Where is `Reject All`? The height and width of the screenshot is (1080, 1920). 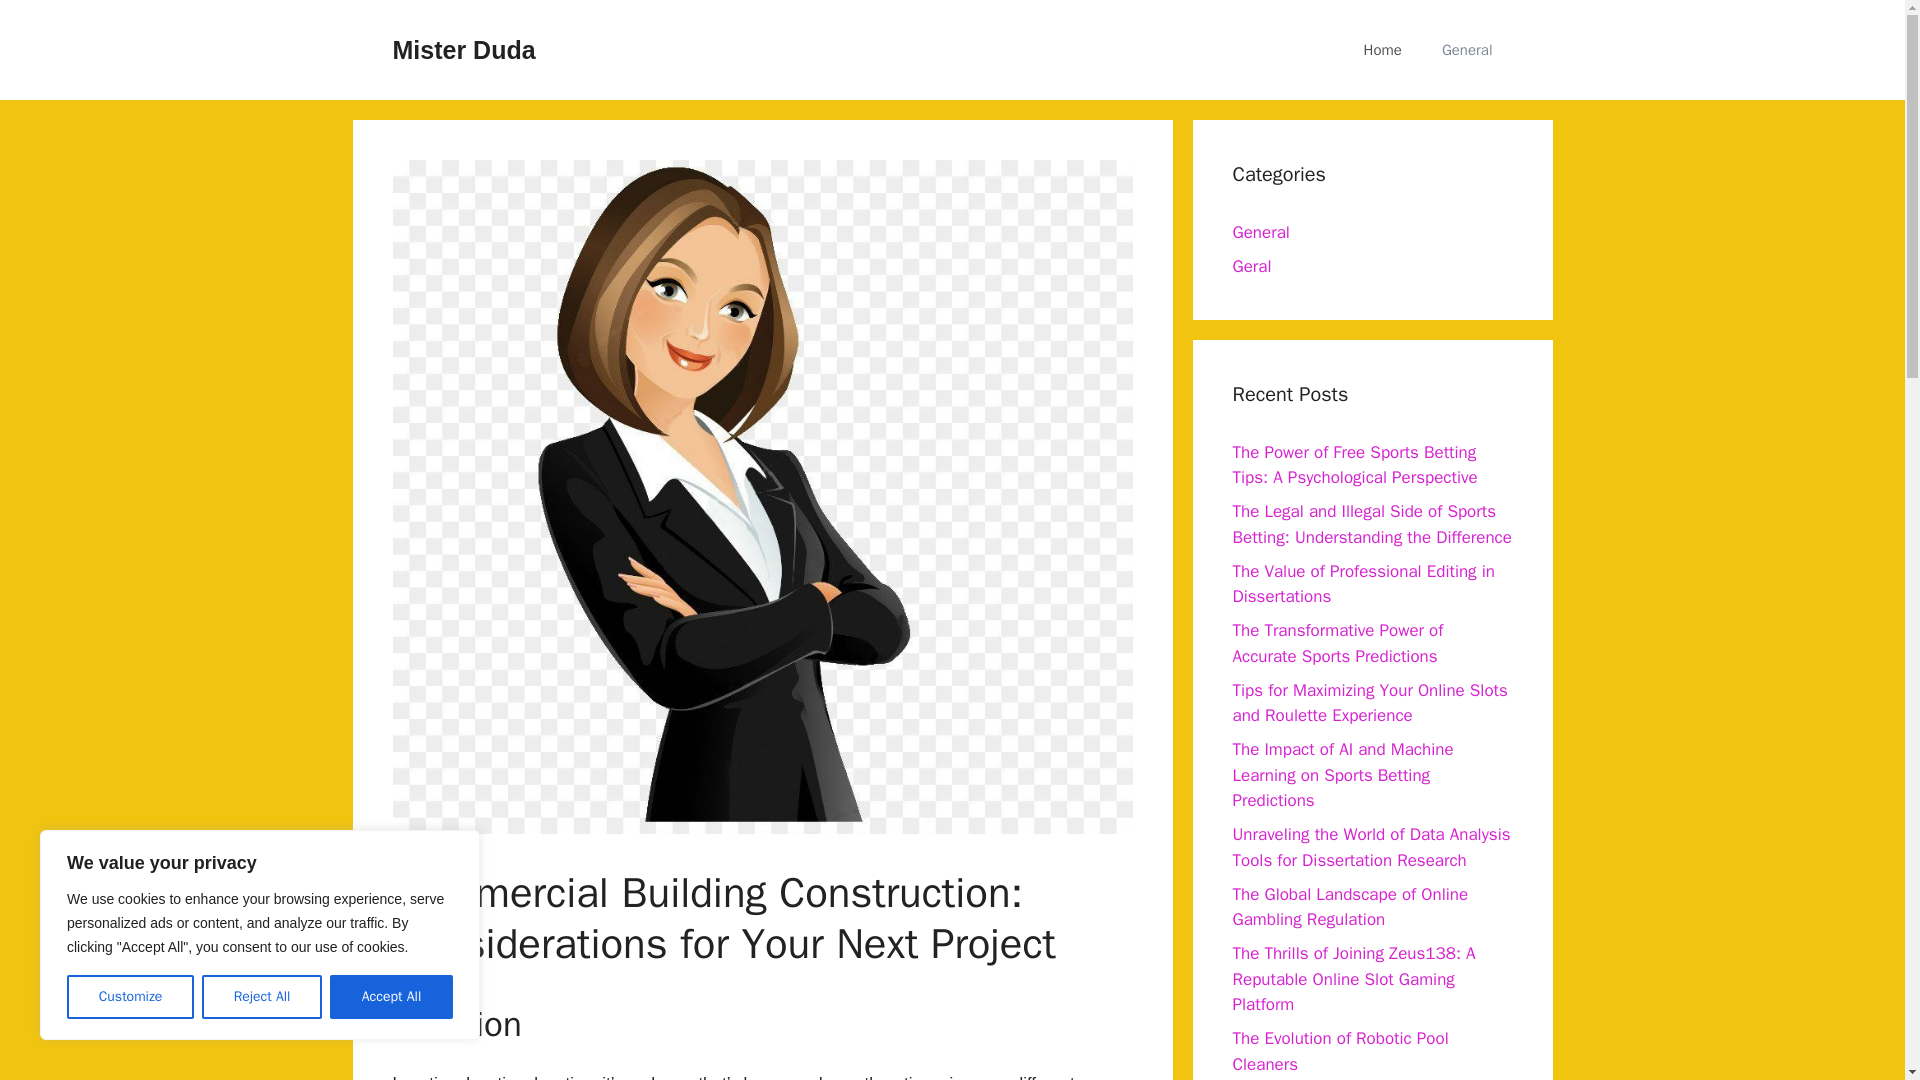 Reject All is located at coordinates (262, 997).